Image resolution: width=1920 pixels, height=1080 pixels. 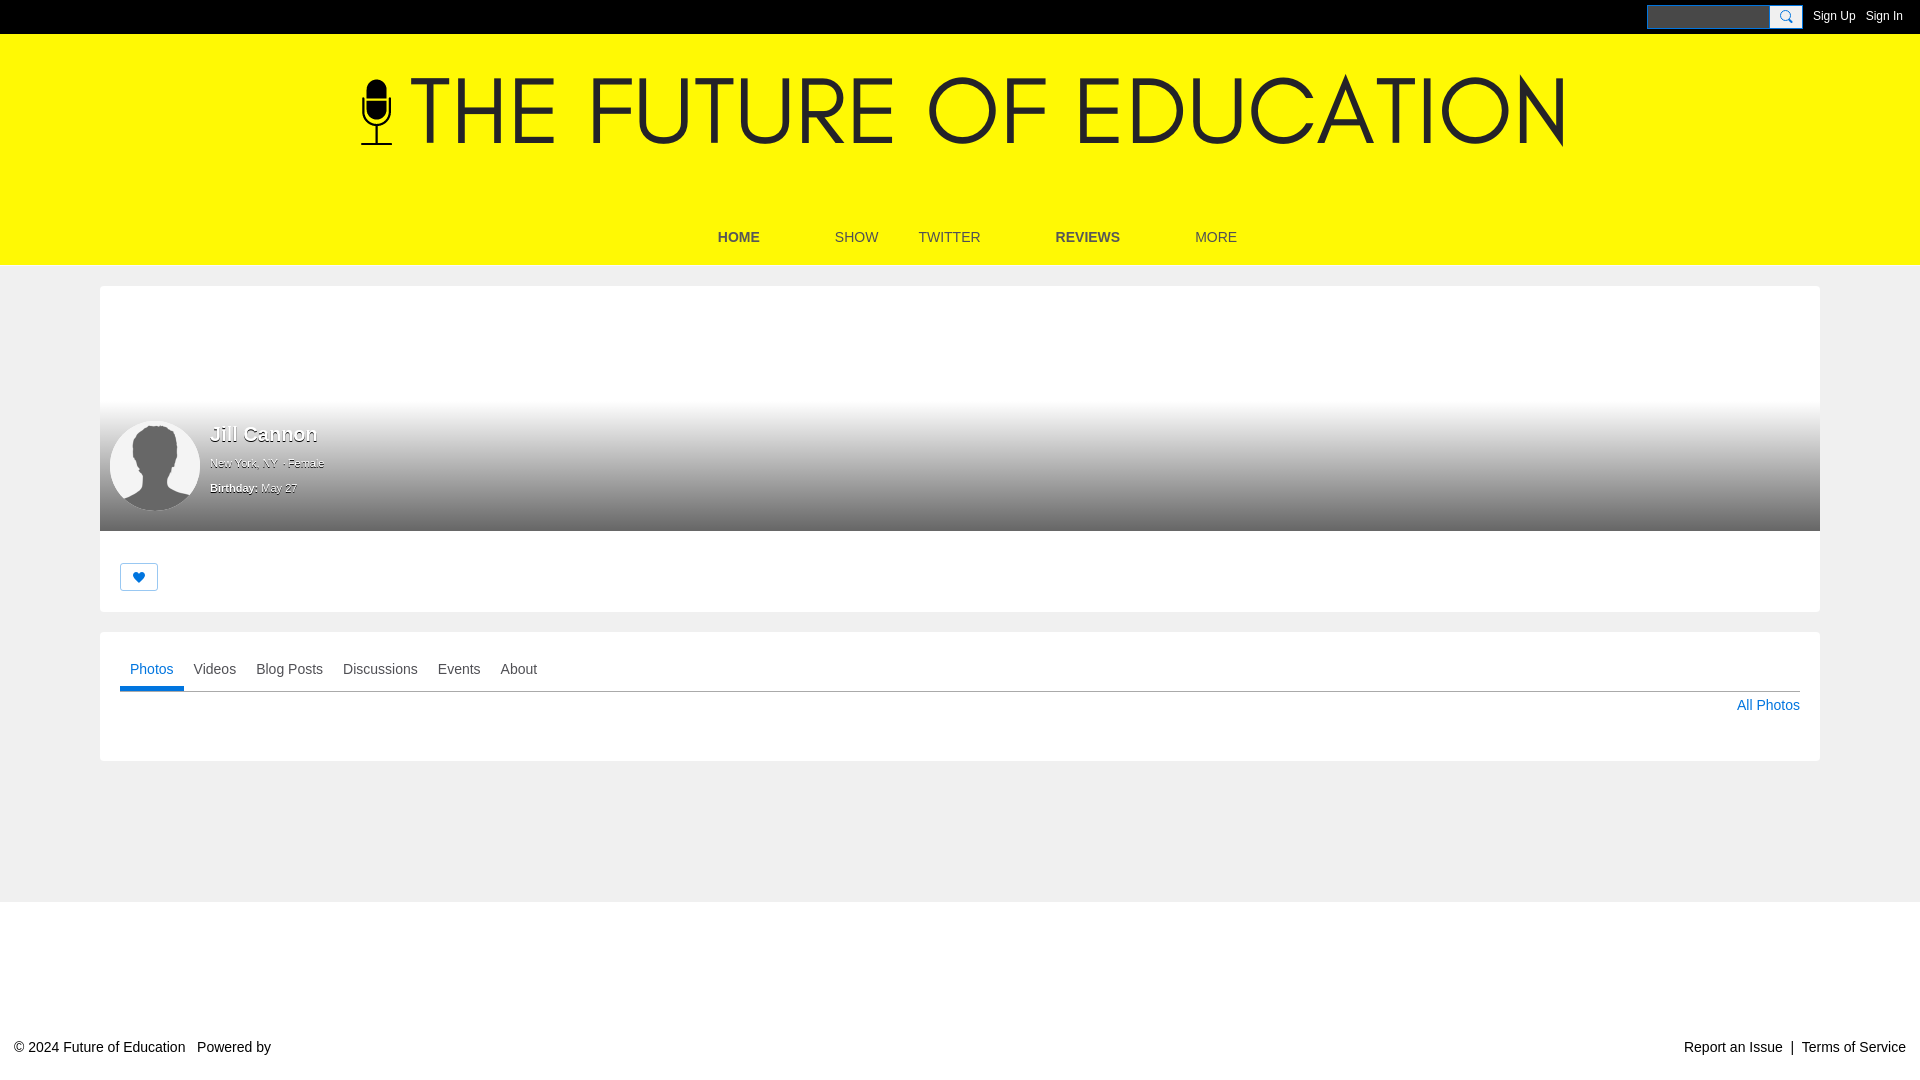 I want to click on REVIEWS, so click(x=1088, y=236).